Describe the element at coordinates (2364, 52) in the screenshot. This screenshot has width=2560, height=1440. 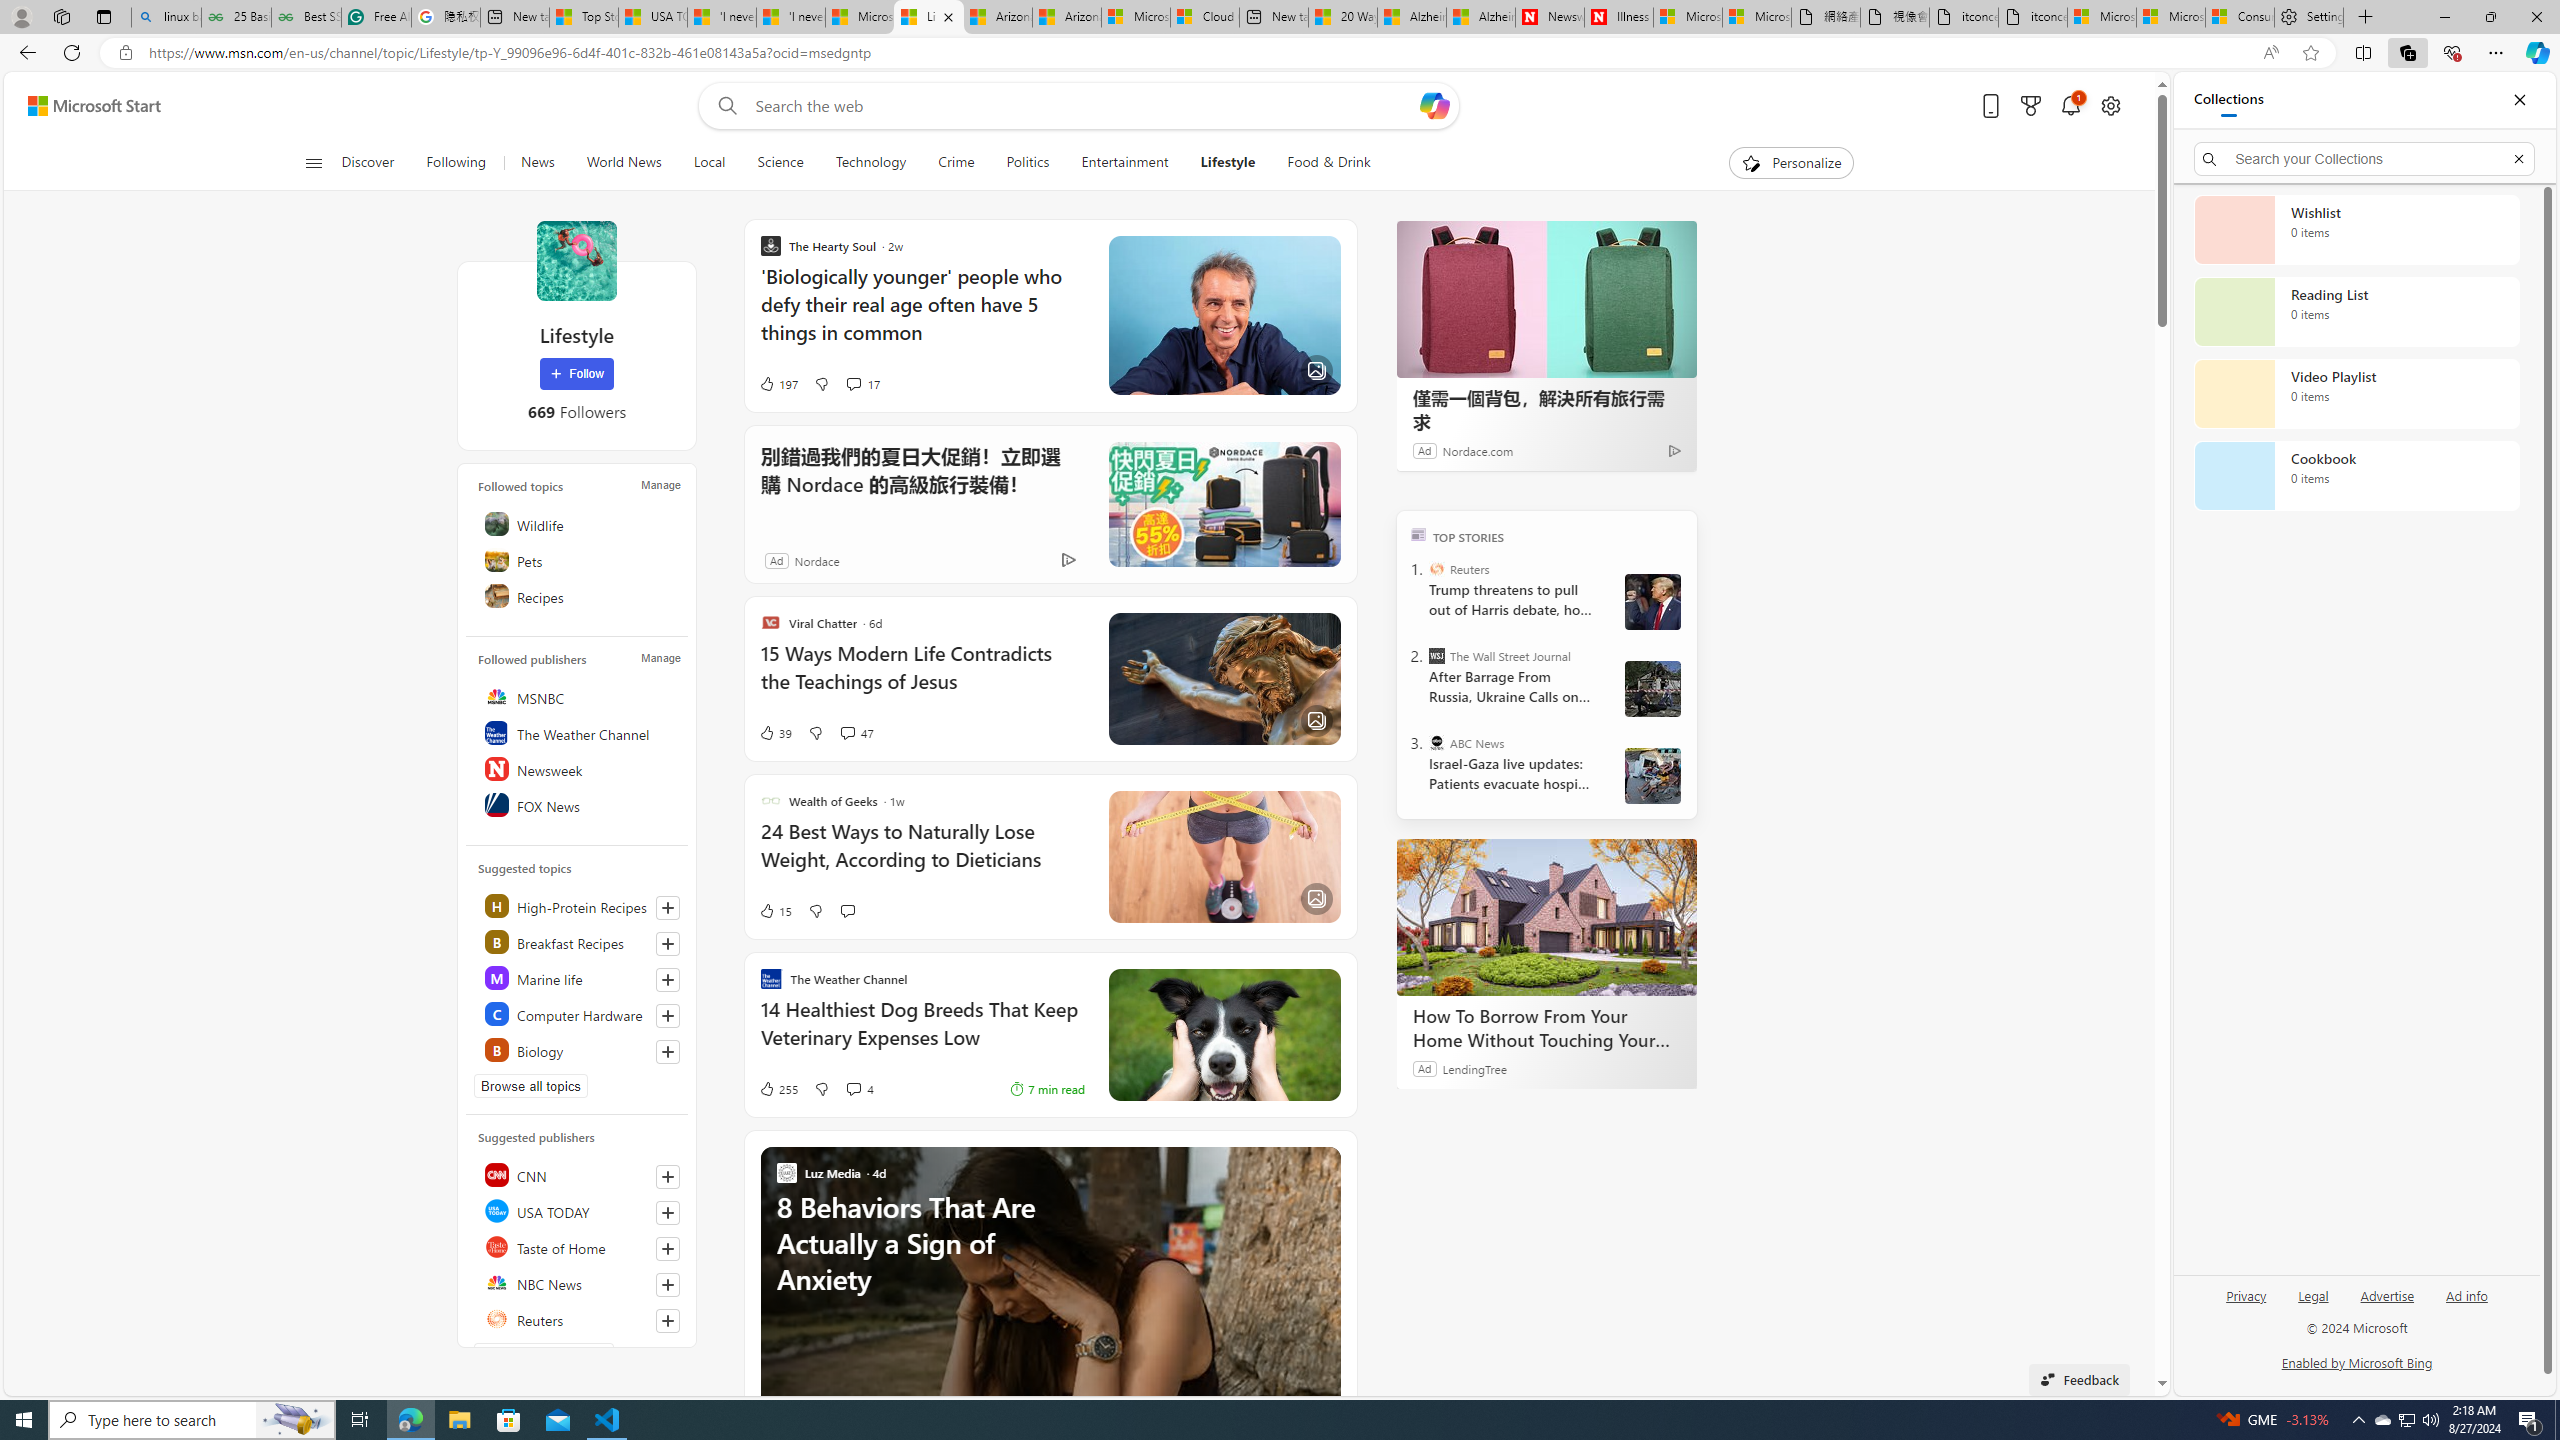
I see `Split screen` at that location.